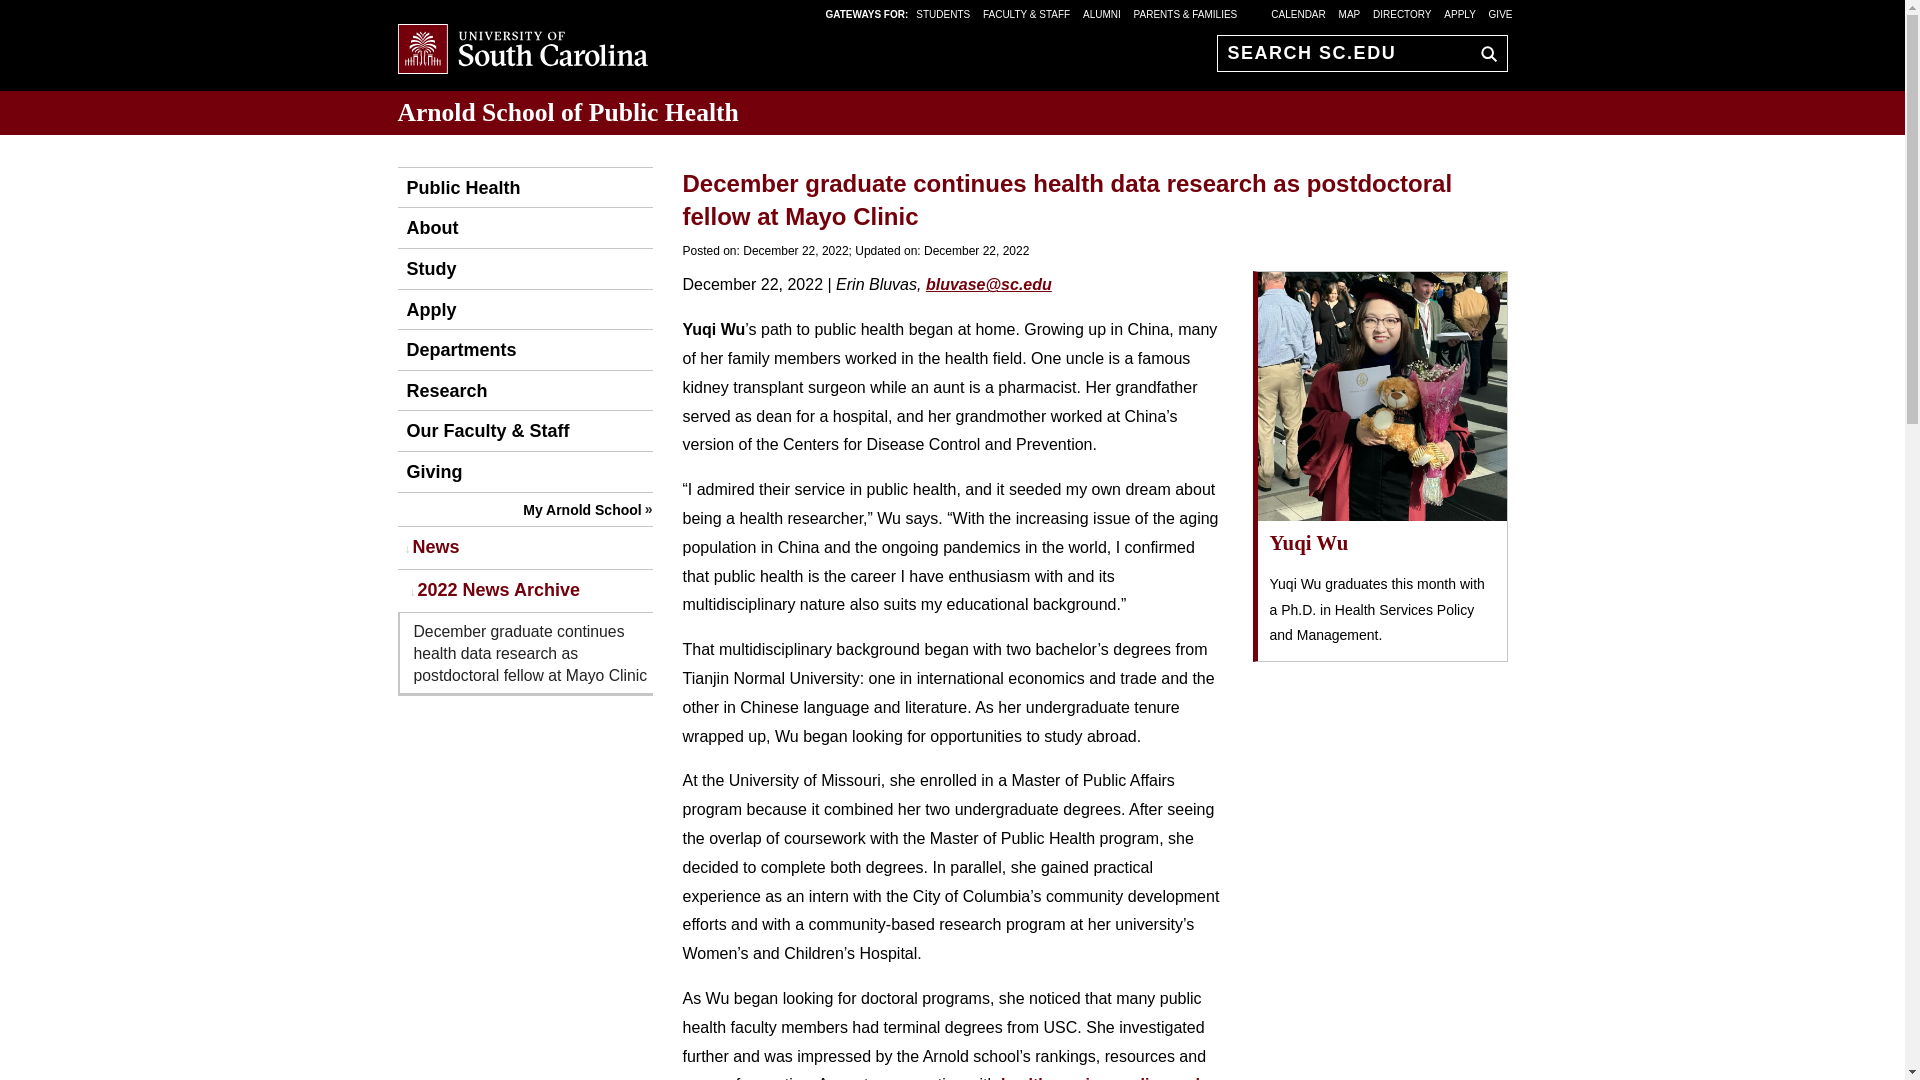 This screenshot has width=1920, height=1080. I want to click on STUDENTS, so click(944, 13).